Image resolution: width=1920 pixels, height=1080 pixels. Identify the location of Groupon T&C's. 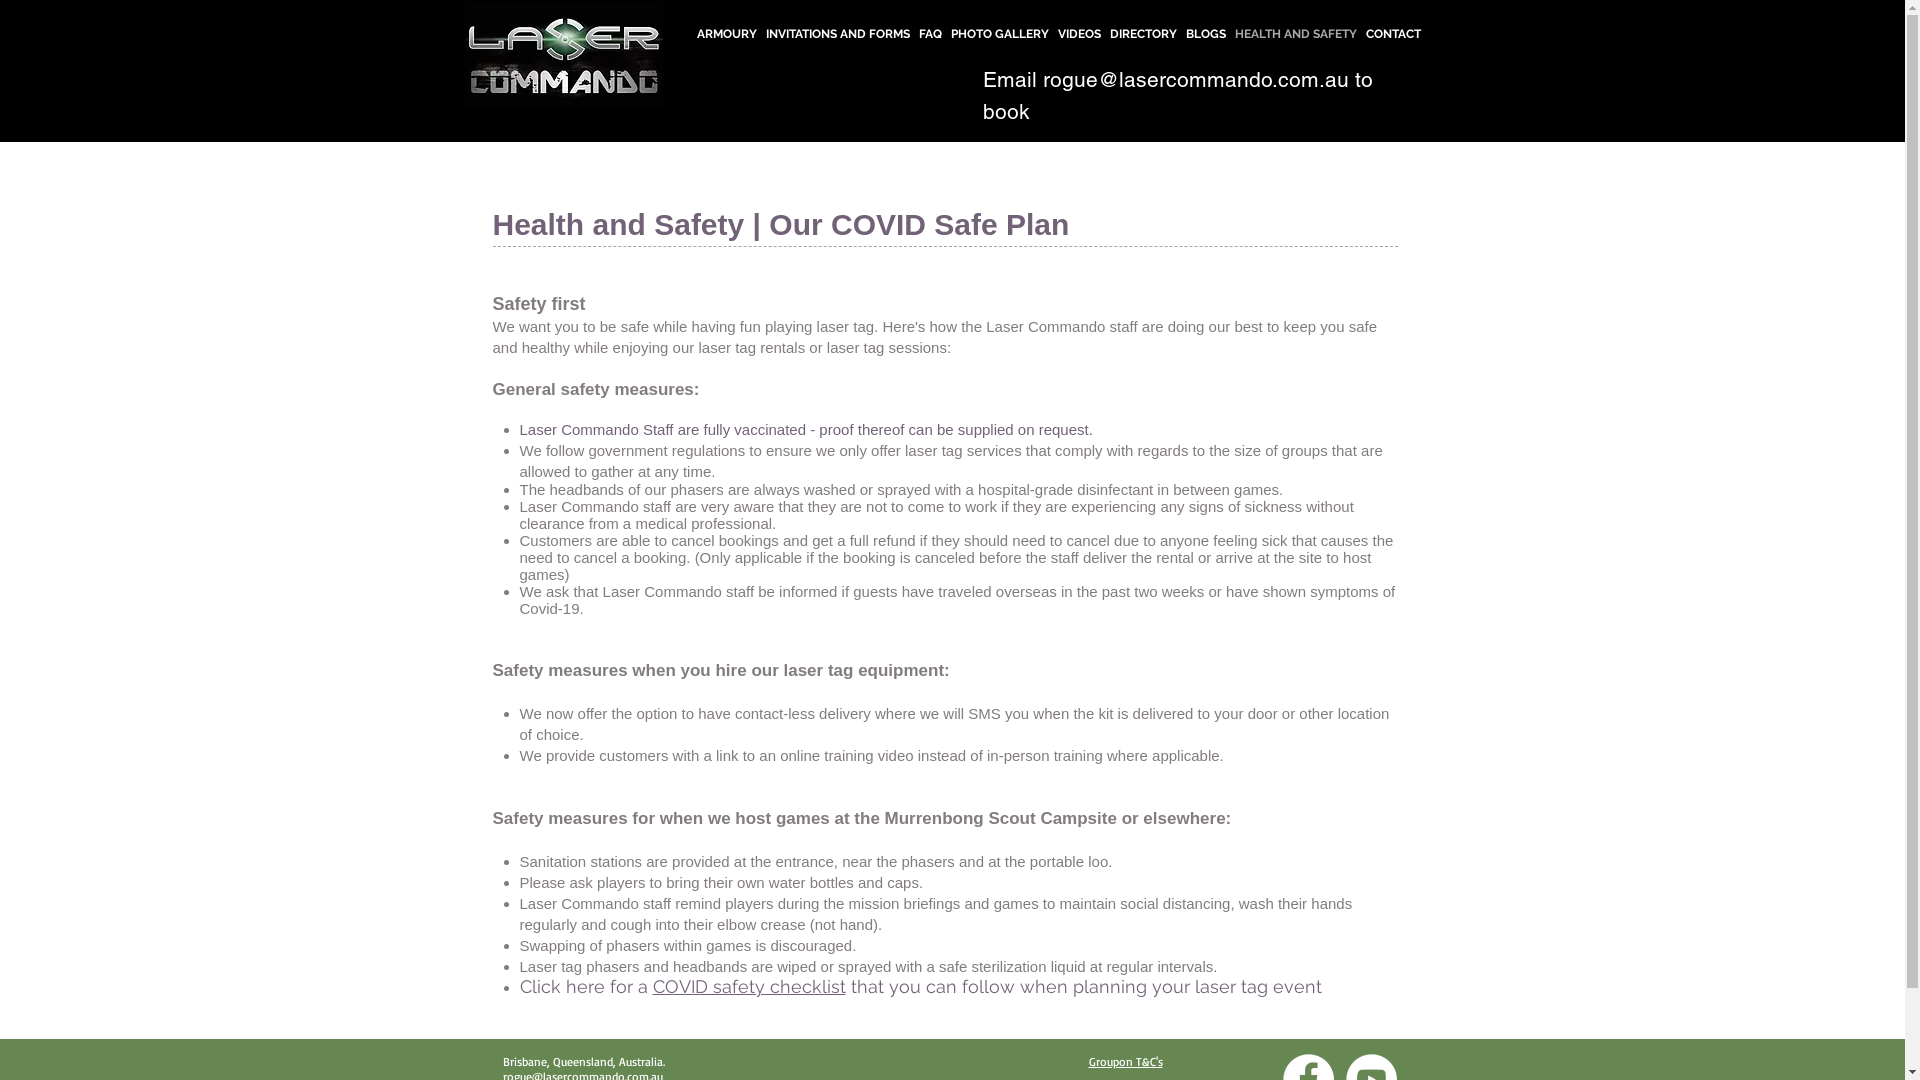
(1125, 1062).